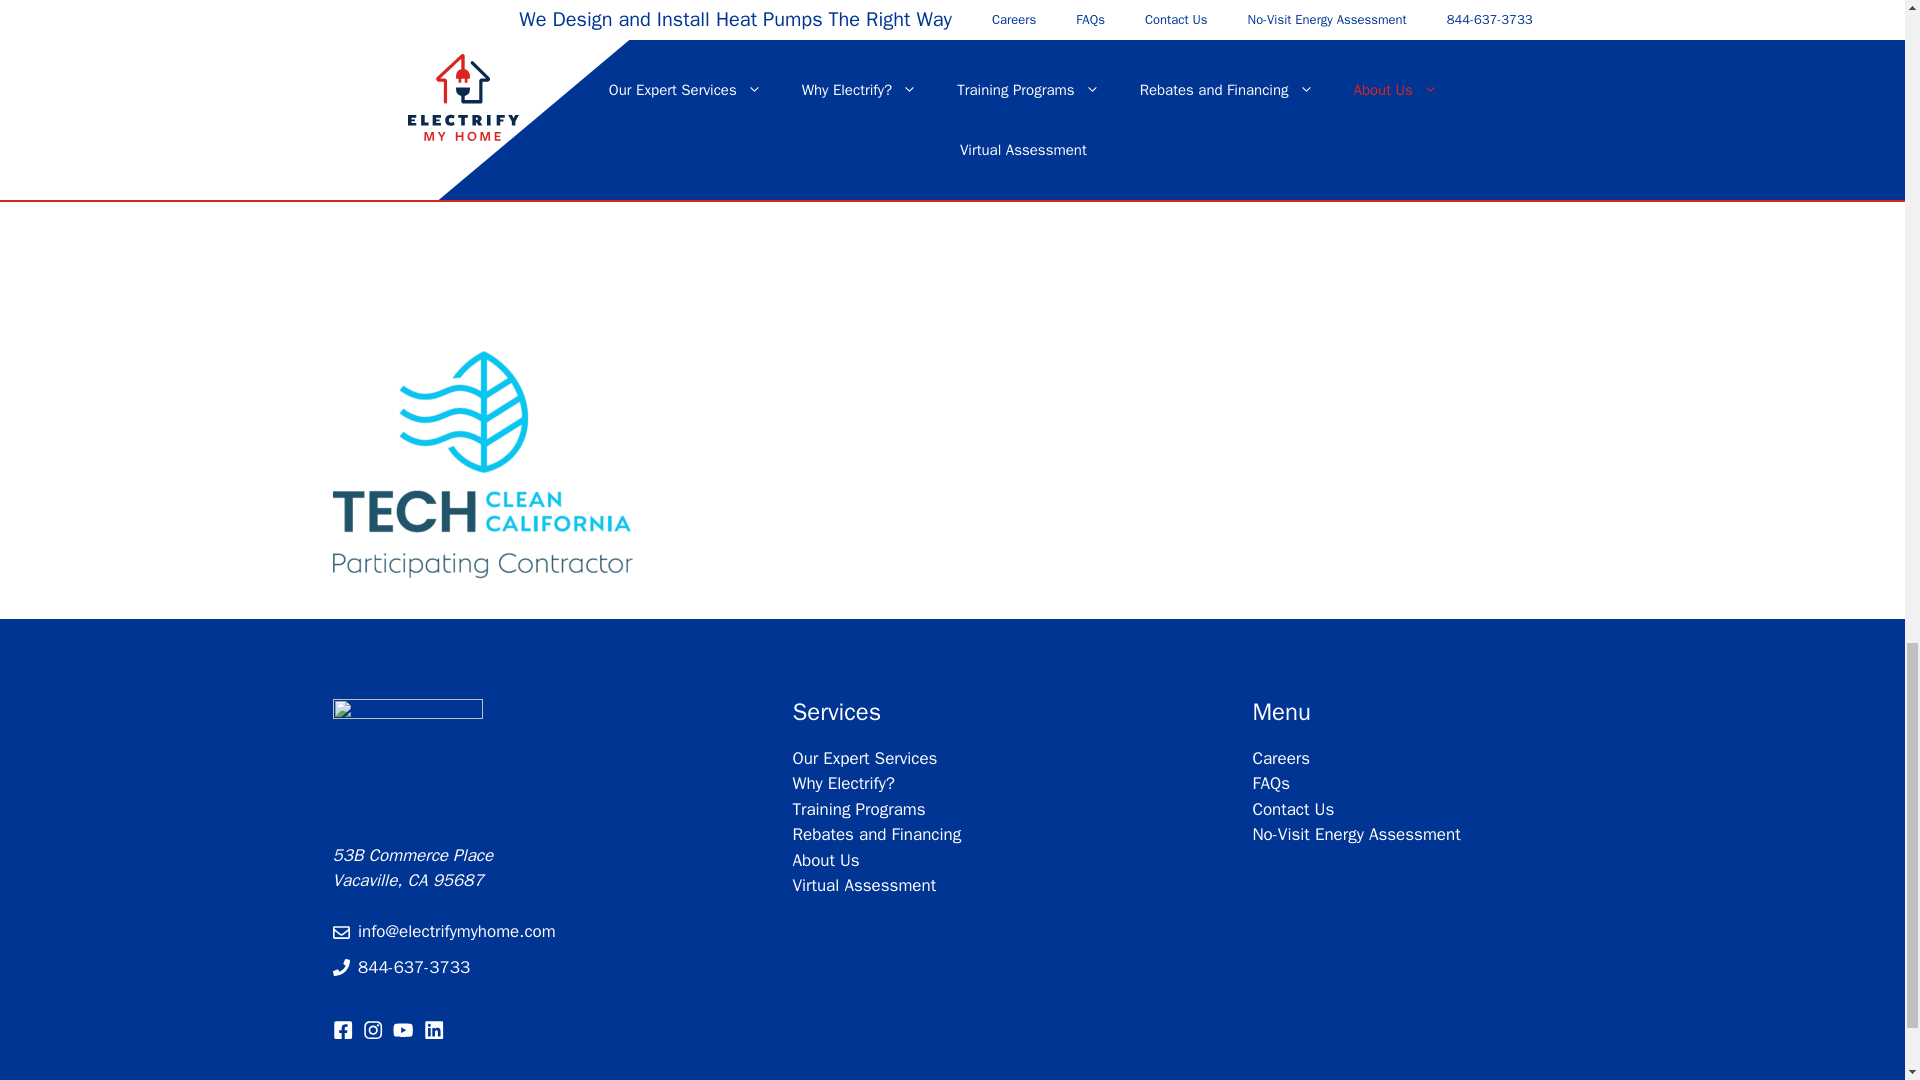 Image resolution: width=1920 pixels, height=1080 pixels. What do you see at coordinates (406, 757) in the screenshot?
I see `Group 972` at bounding box center [406, 757].